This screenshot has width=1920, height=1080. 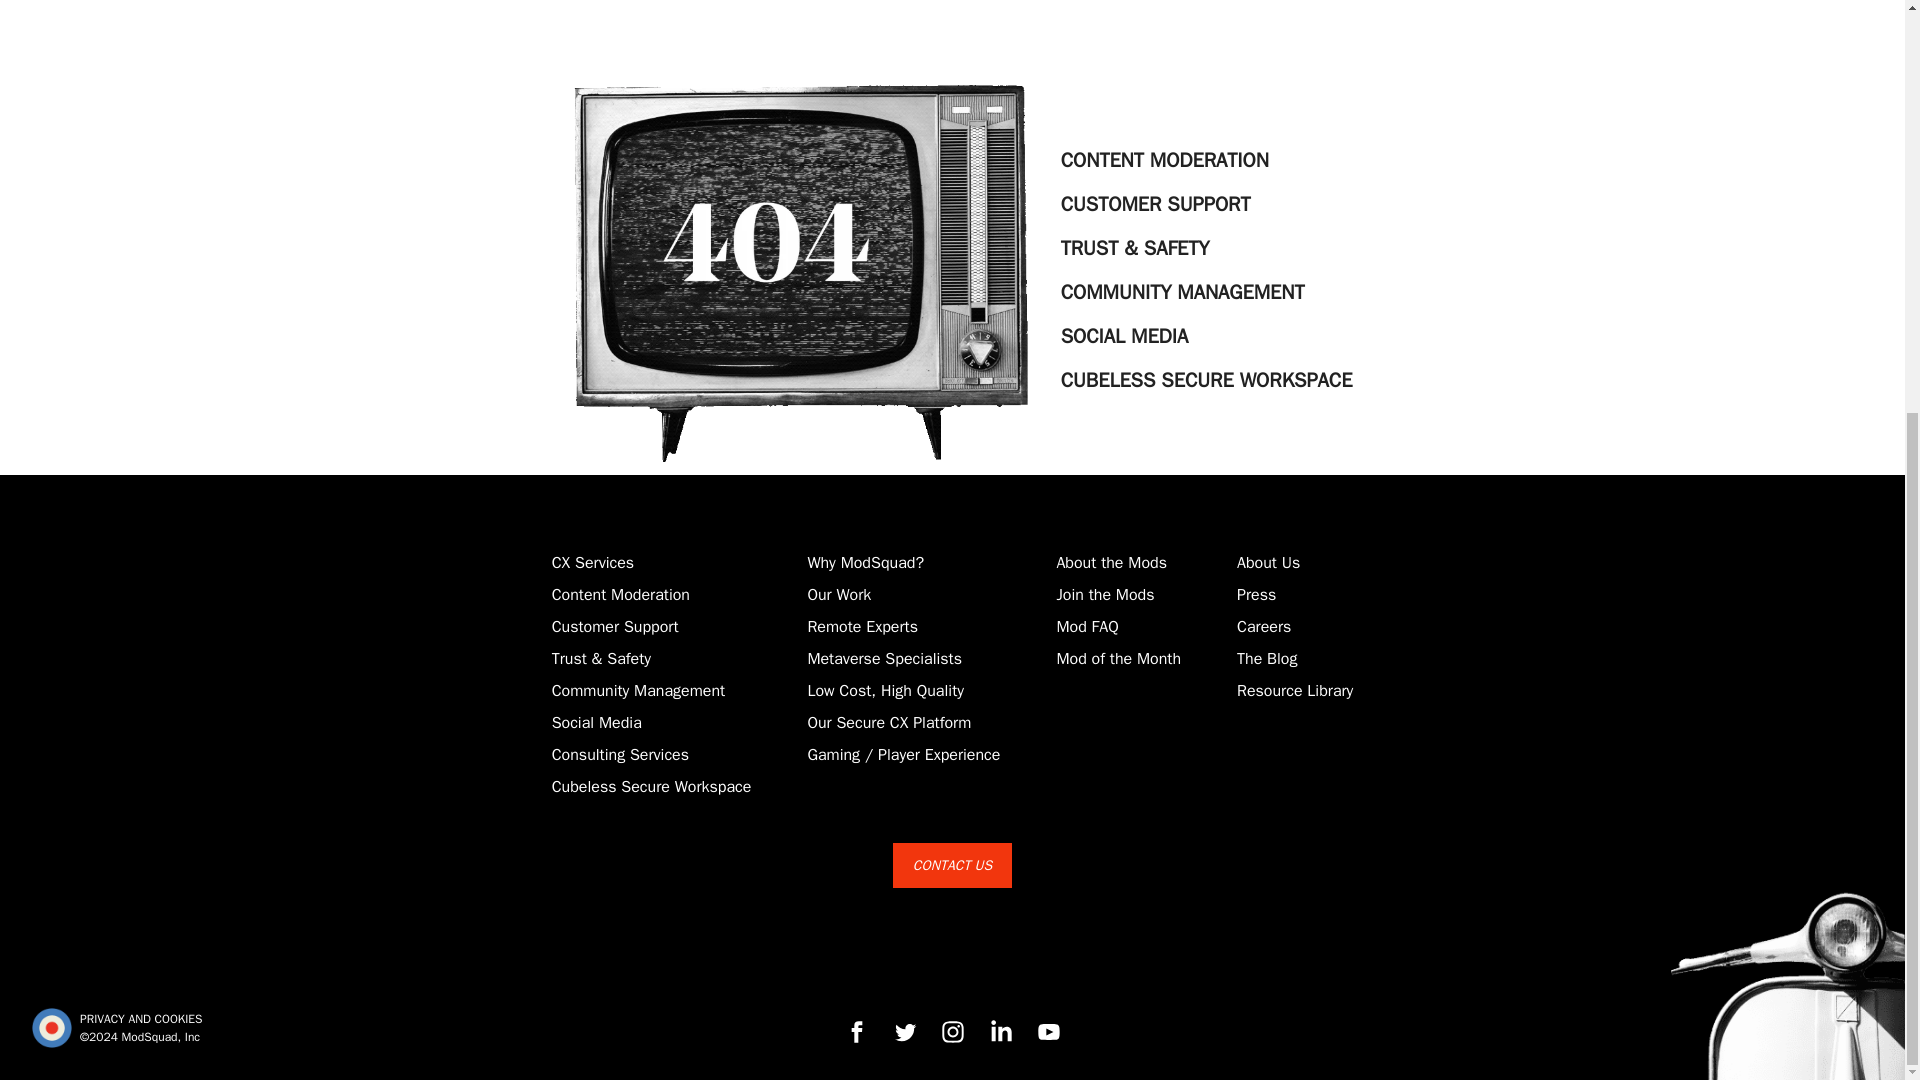 What do you see at coordinates (1266, 658) in the screenshot?
I see `The Blog` at bounding box center [1266, 658].